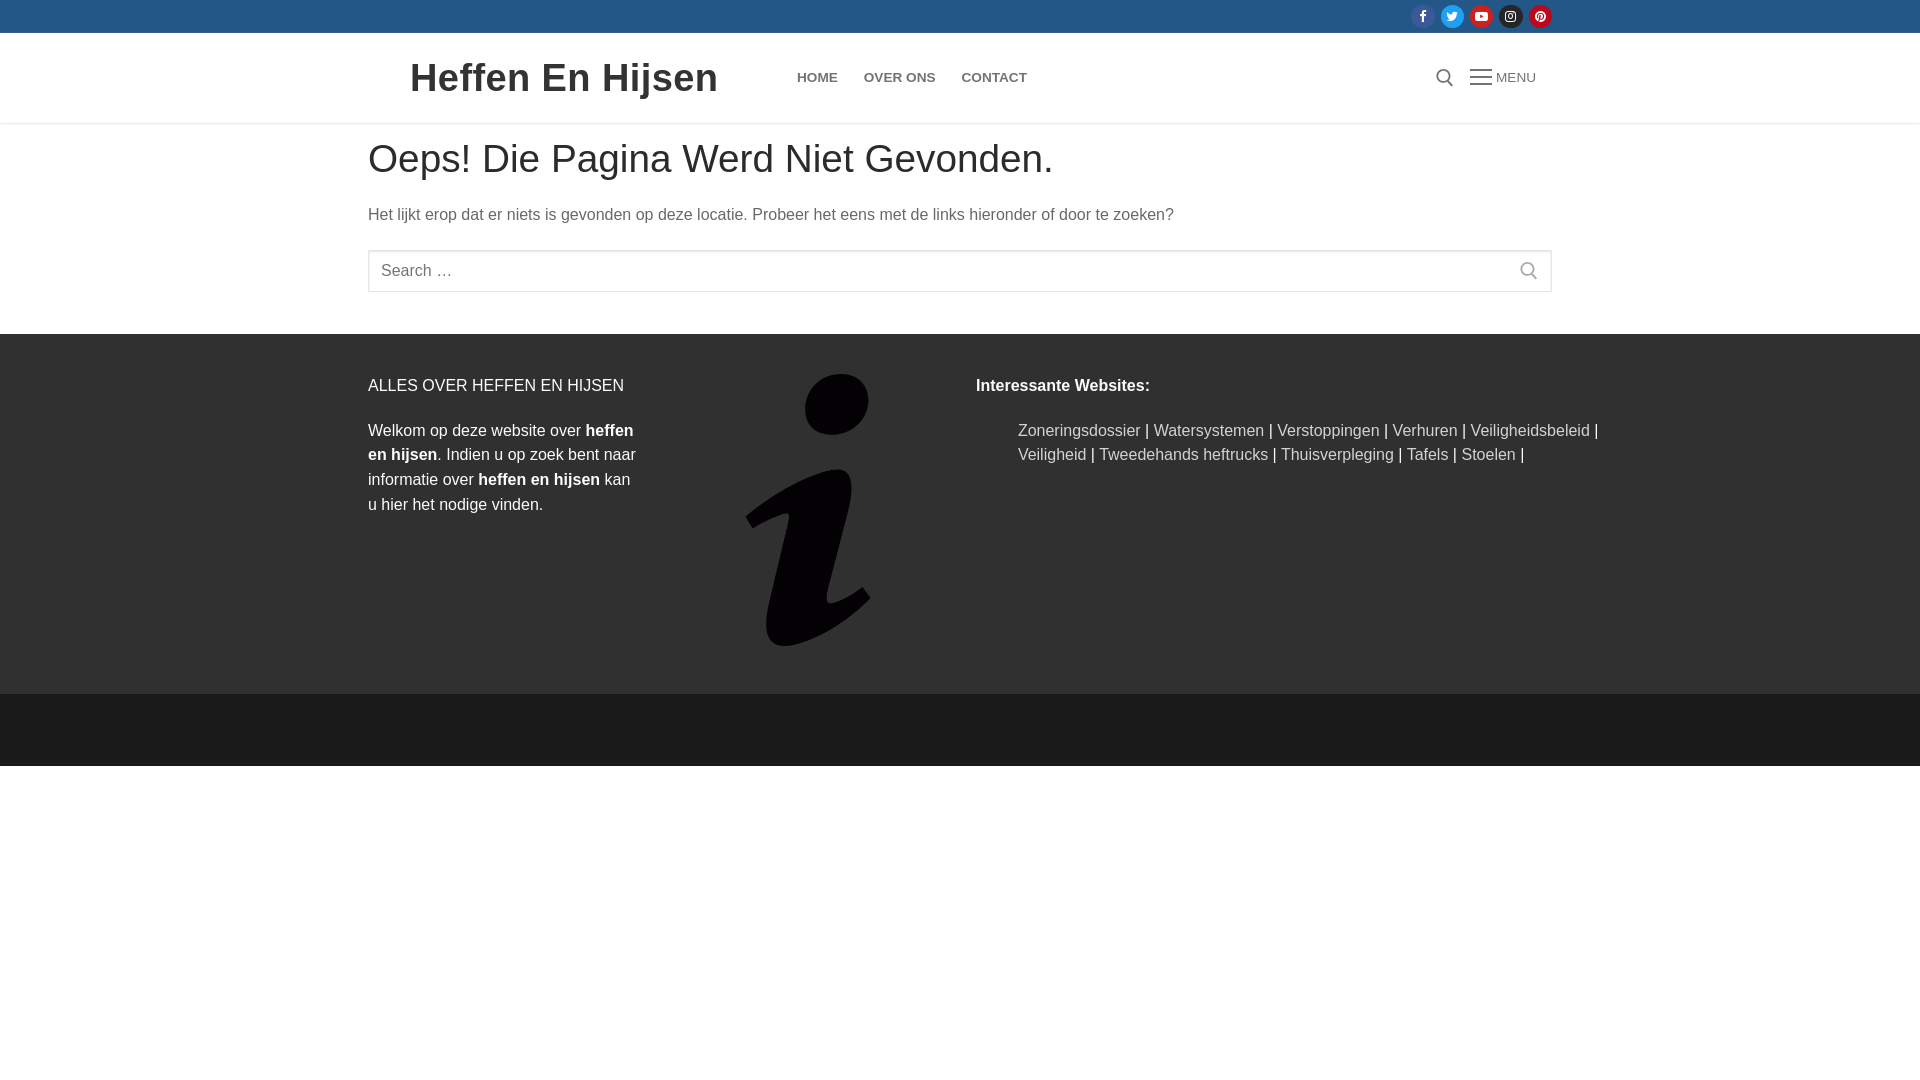 Image resolution: width=1920 pixels, height=1080 pixels. I want to click on CONTACT, so click(994, 78).